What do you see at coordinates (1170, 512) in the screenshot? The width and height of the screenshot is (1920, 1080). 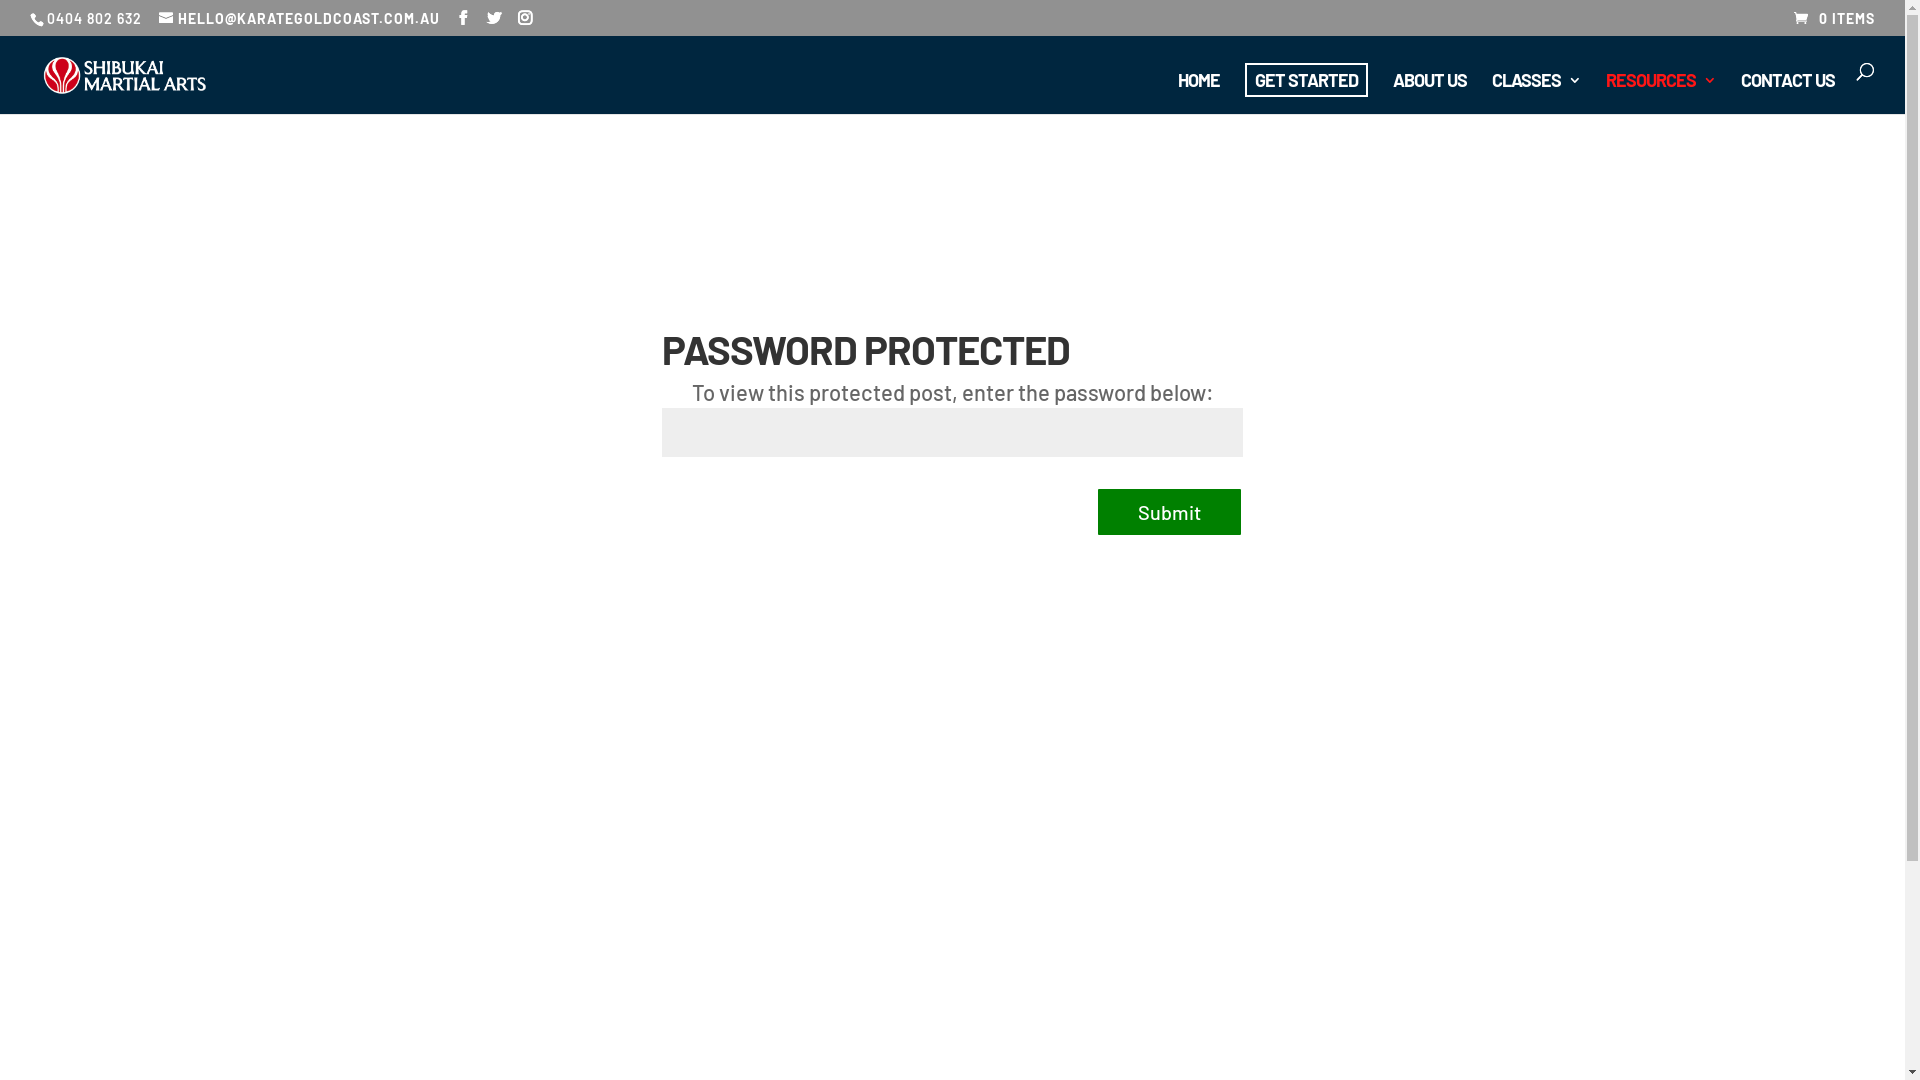 I see `Submit` at bounding box center [1170, 512].